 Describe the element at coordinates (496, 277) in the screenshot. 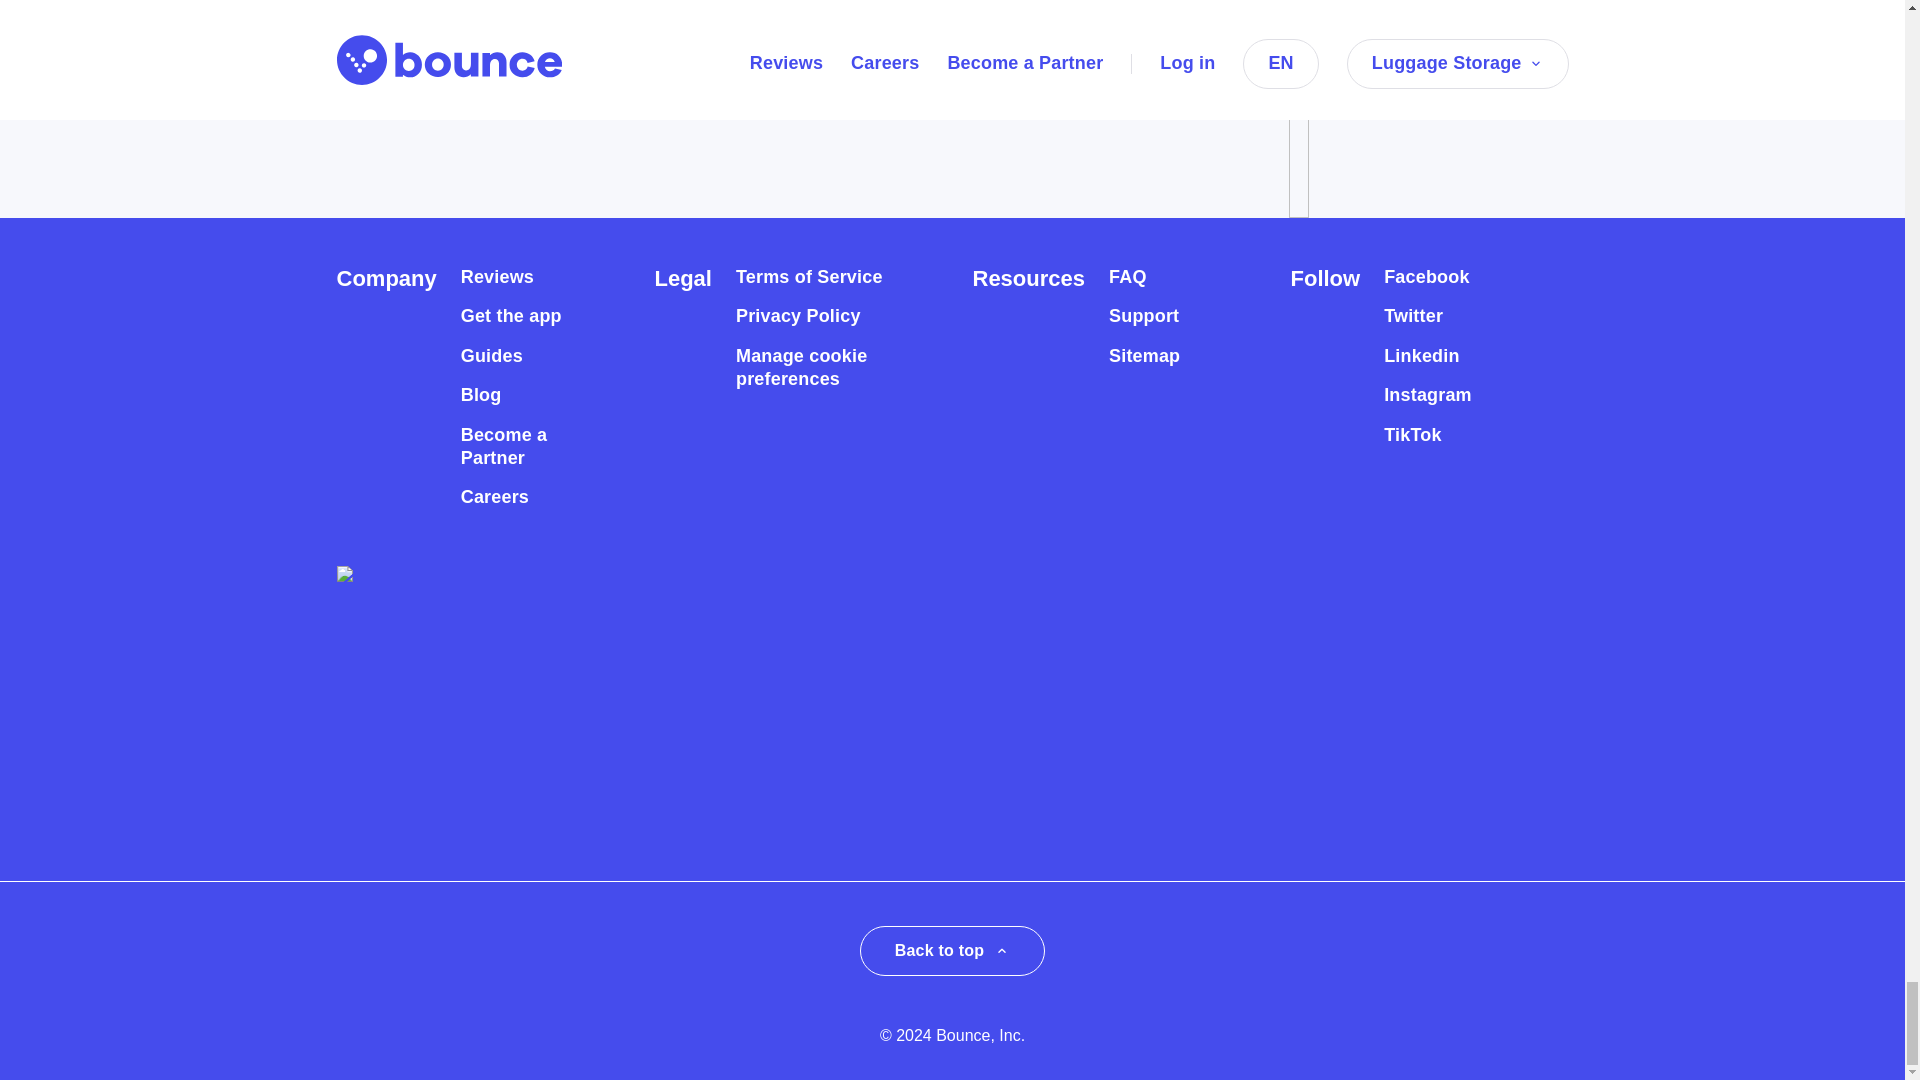

I see `Reviews` at that location.